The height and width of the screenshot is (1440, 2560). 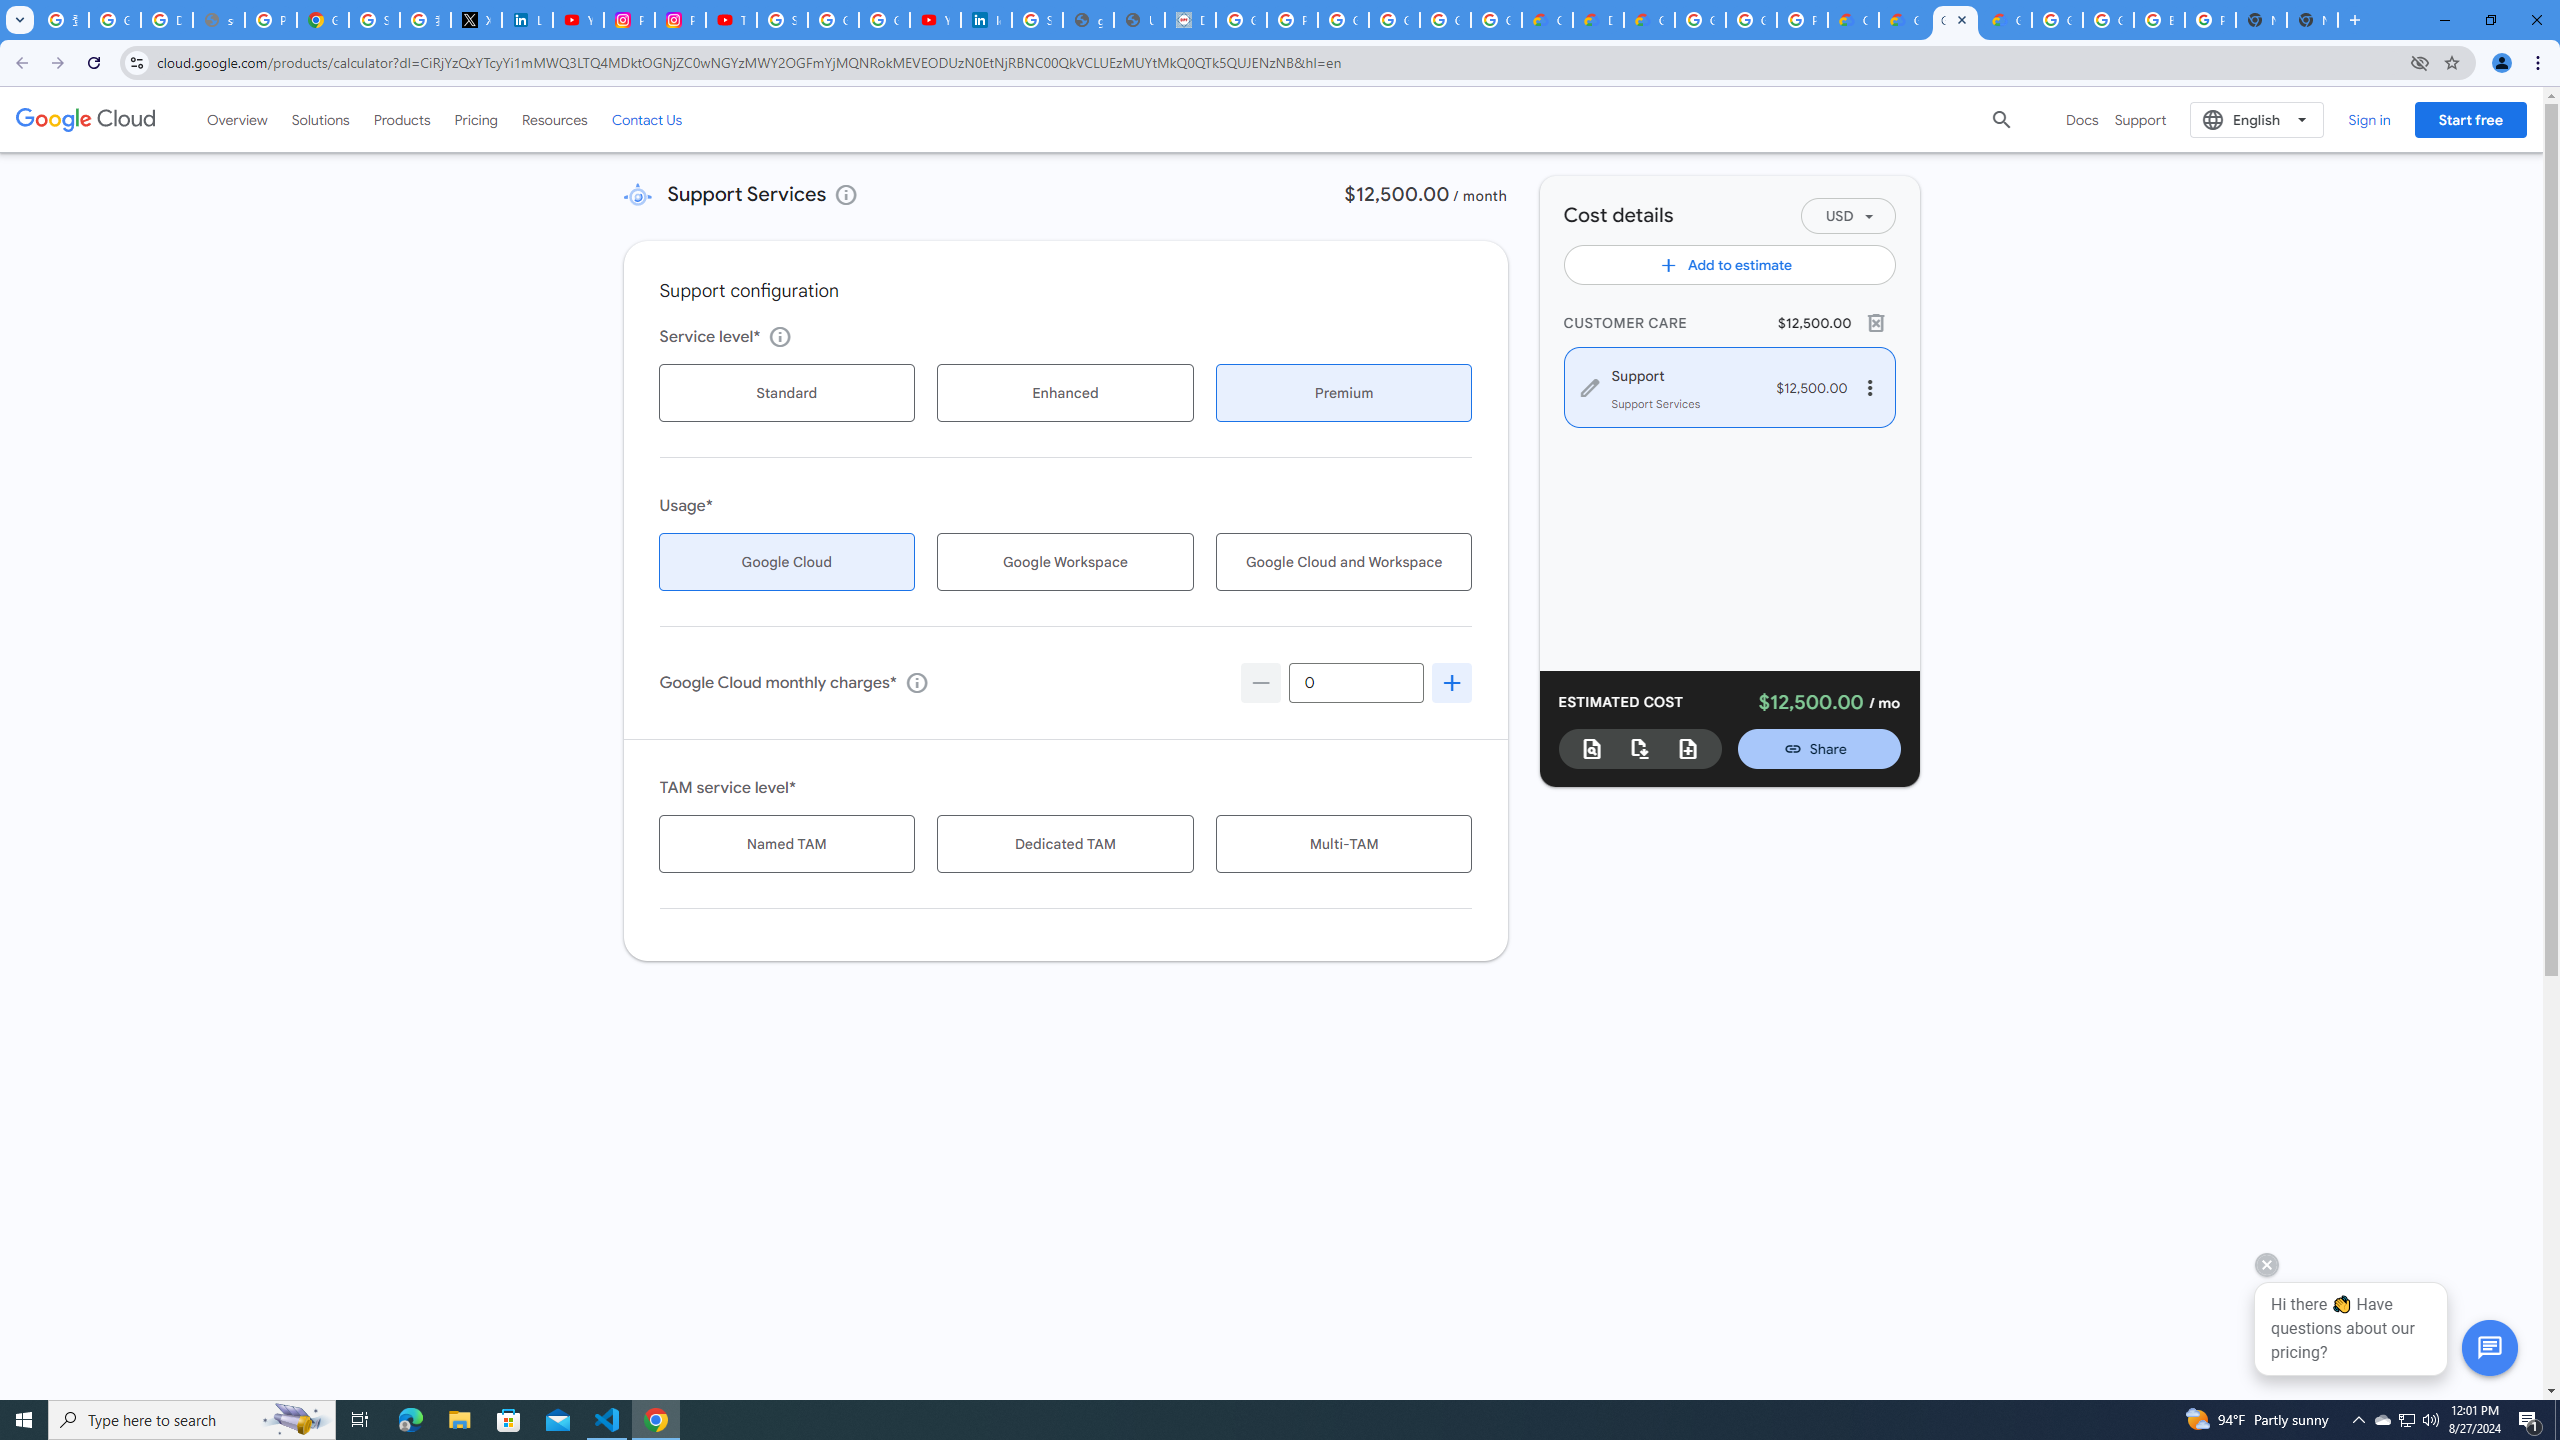 What do you see at coordinates (1820, 748) in the screenshot?
I see `Open Share Estimate dialog` at bounding box center [1820, 748].